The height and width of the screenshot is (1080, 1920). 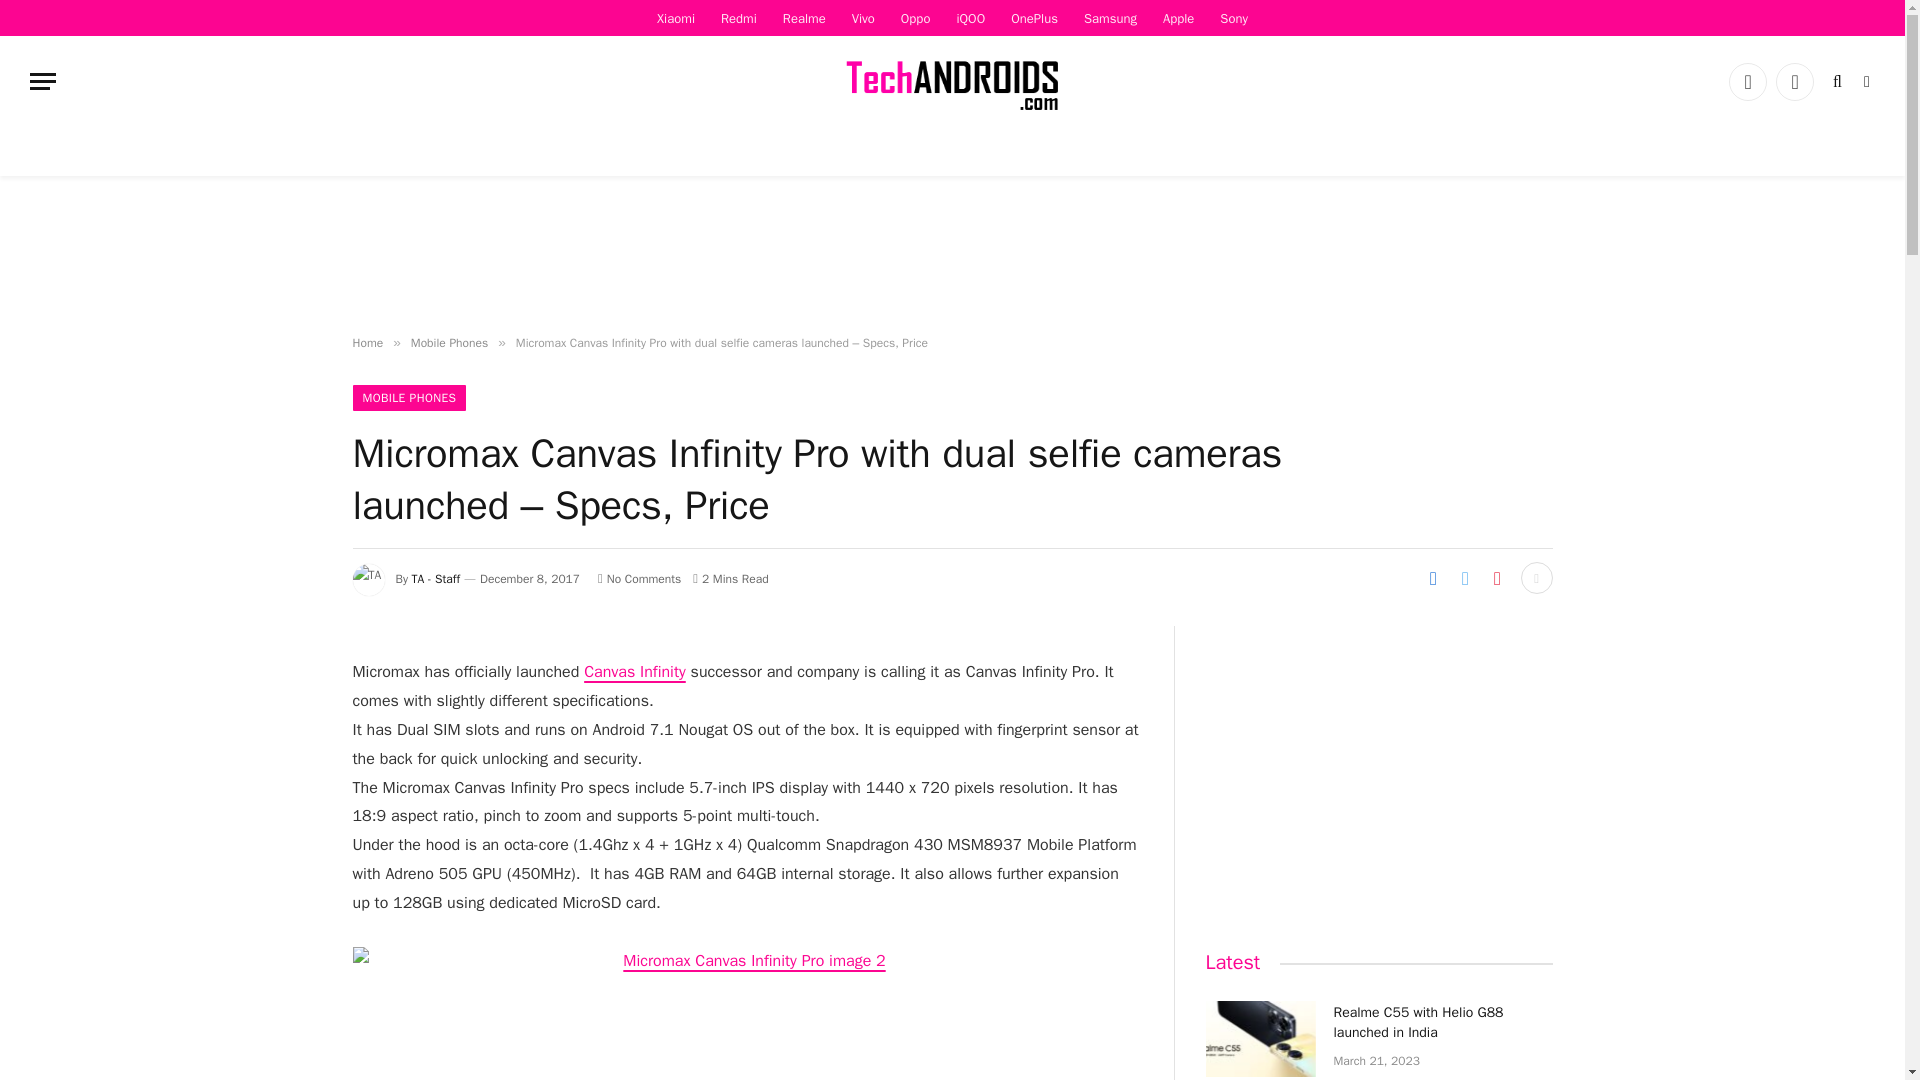 I want to click on Share on Pinterest, so click(x=1497, y=578).